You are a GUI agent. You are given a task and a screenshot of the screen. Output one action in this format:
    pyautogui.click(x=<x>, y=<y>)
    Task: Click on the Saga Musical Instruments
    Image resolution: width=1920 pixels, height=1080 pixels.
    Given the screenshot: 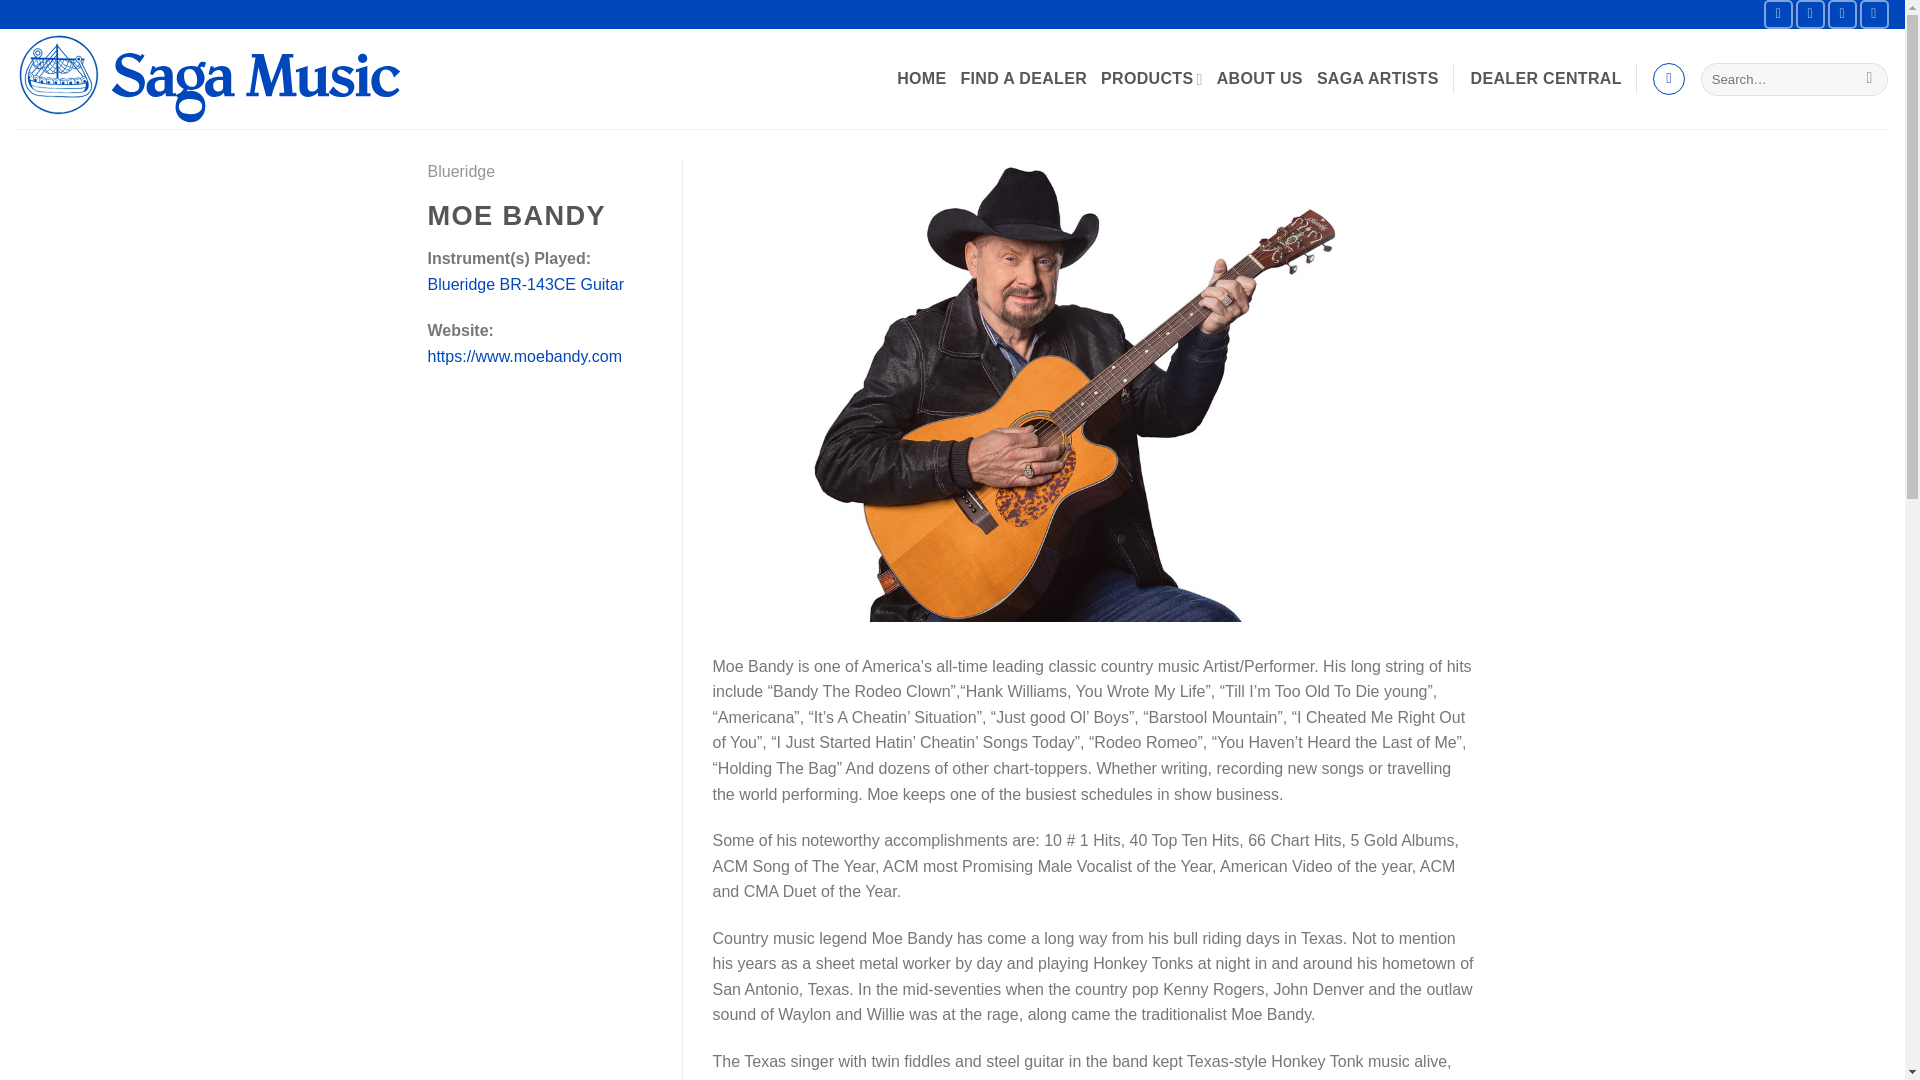 What is the action you would take?
    pyautogui.click(x=216, y=78)
    